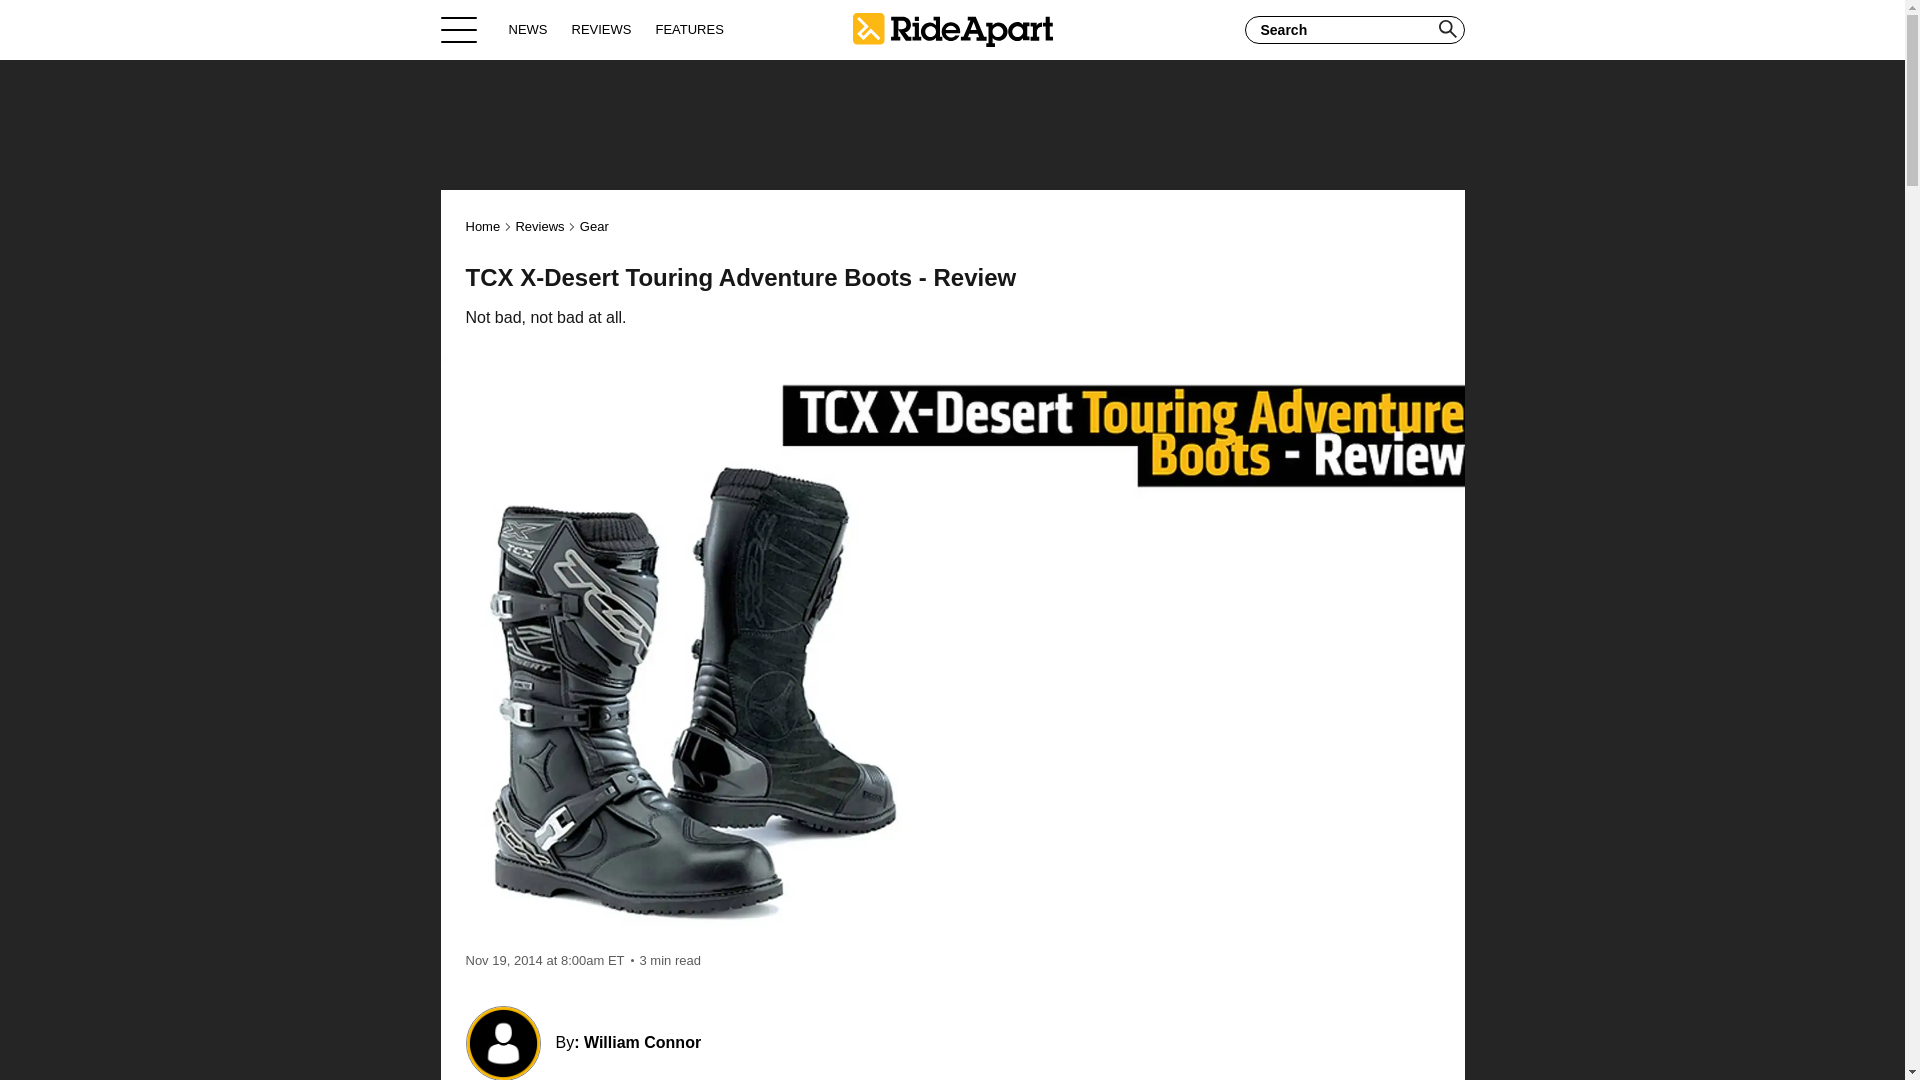 This screenshot has width=1920, height=1080. I want to click on FEATURES, so click(688, 29).